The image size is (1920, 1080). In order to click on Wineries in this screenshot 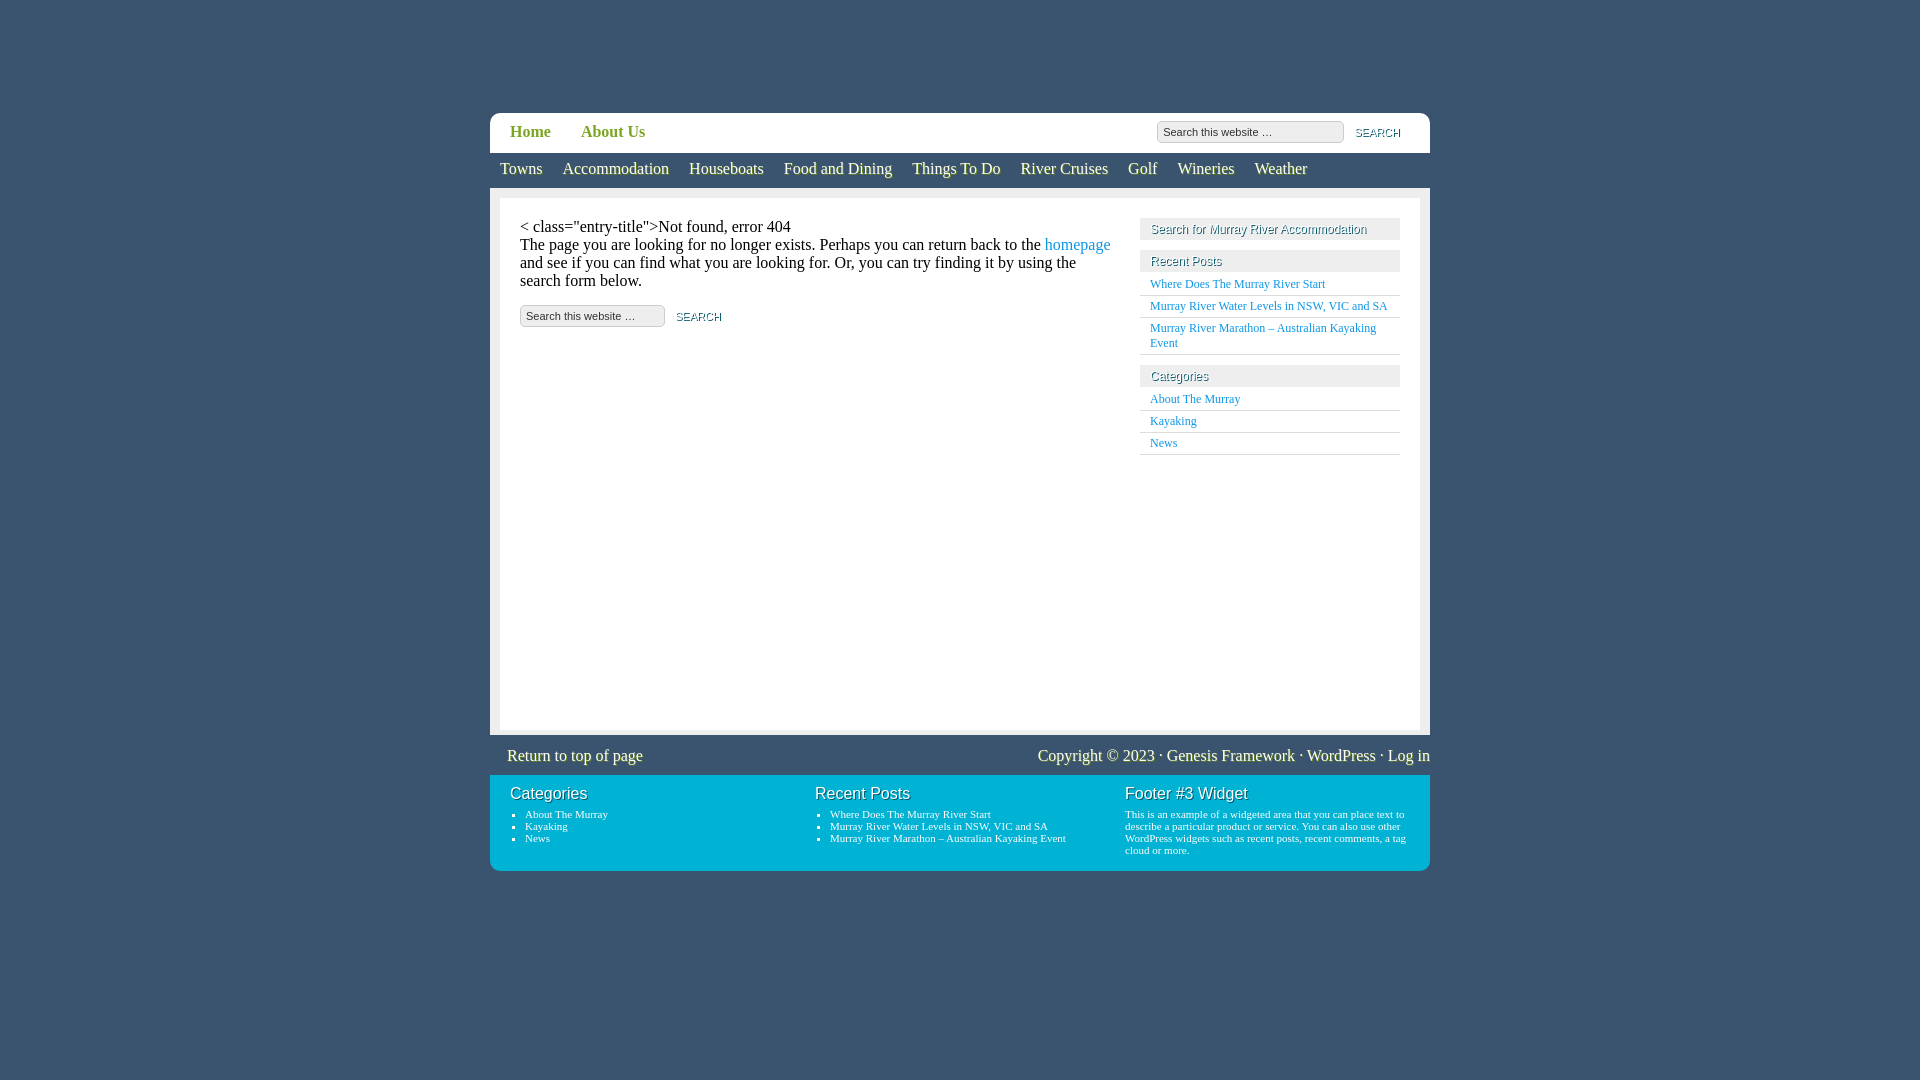, I will do `click(1206, 170)`.